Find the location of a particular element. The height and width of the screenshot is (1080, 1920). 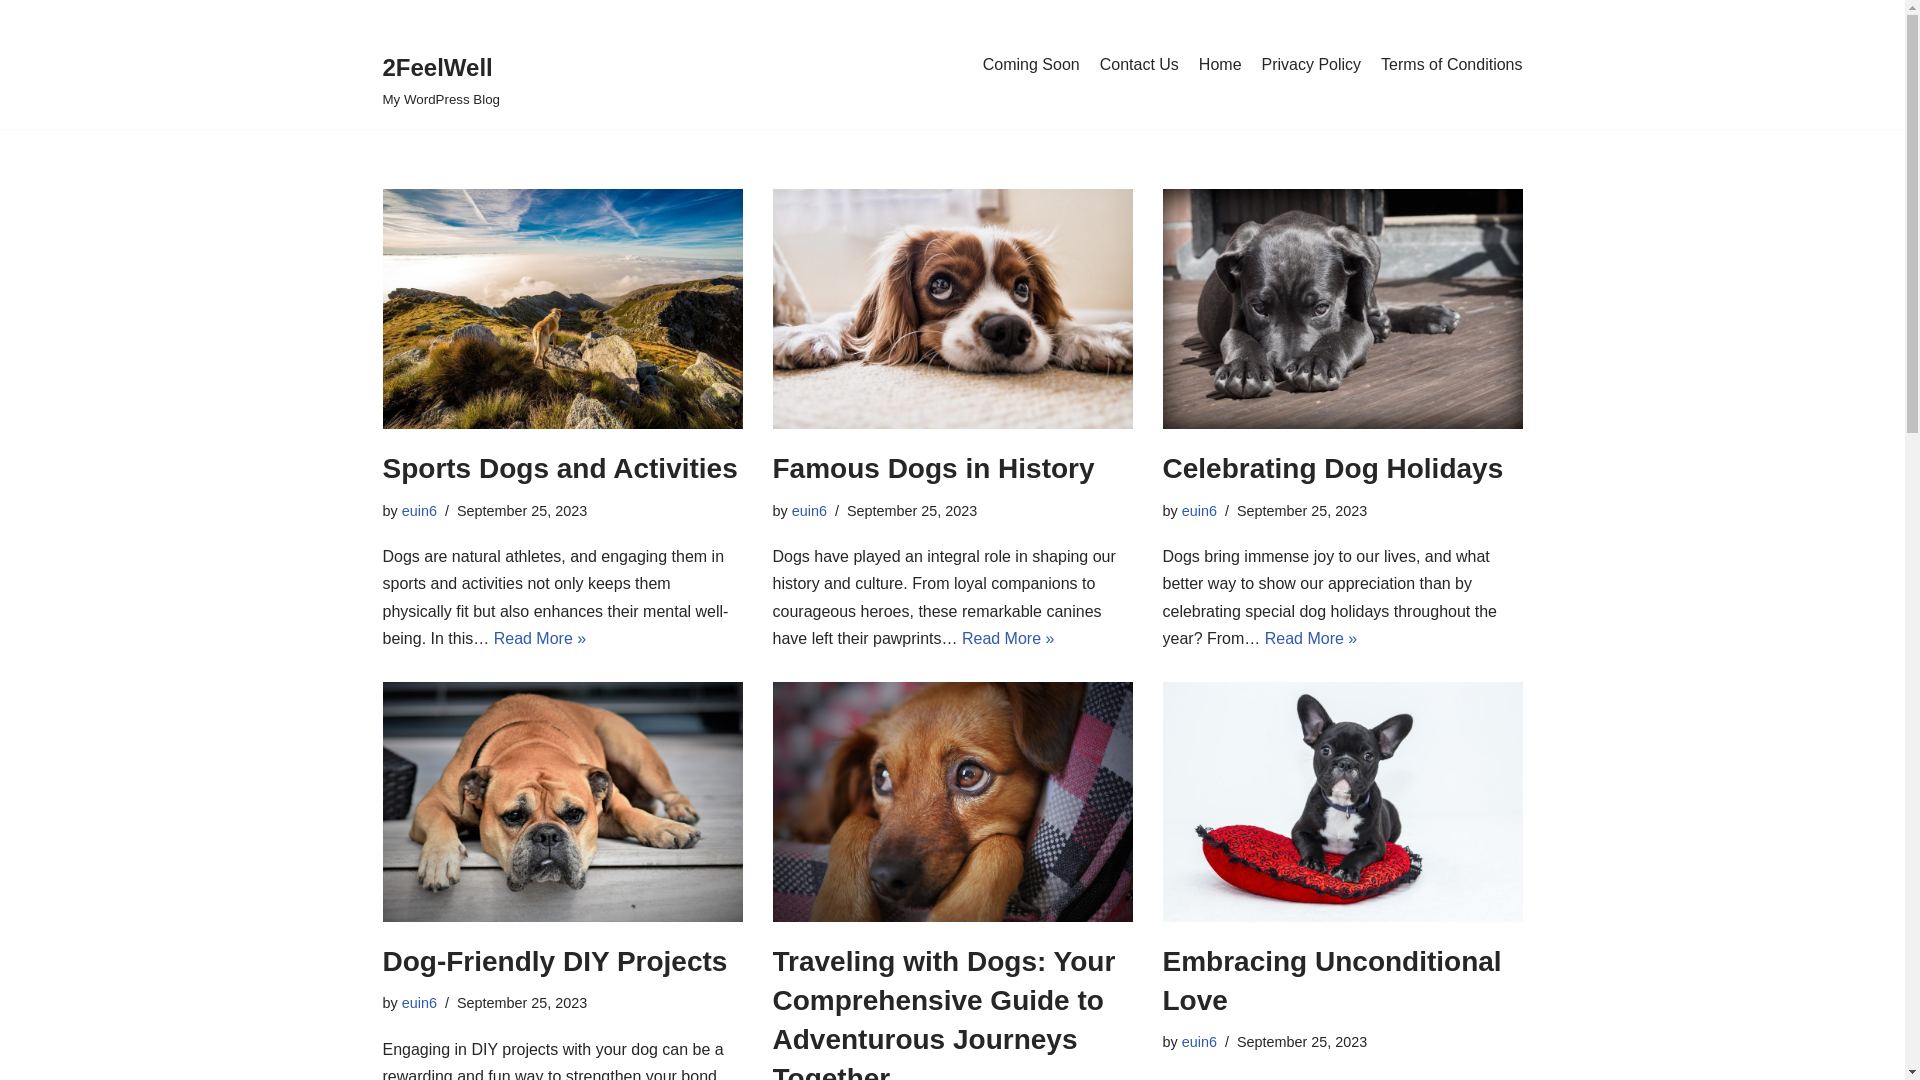

euin6 is located at coordinates (1200, 1042).